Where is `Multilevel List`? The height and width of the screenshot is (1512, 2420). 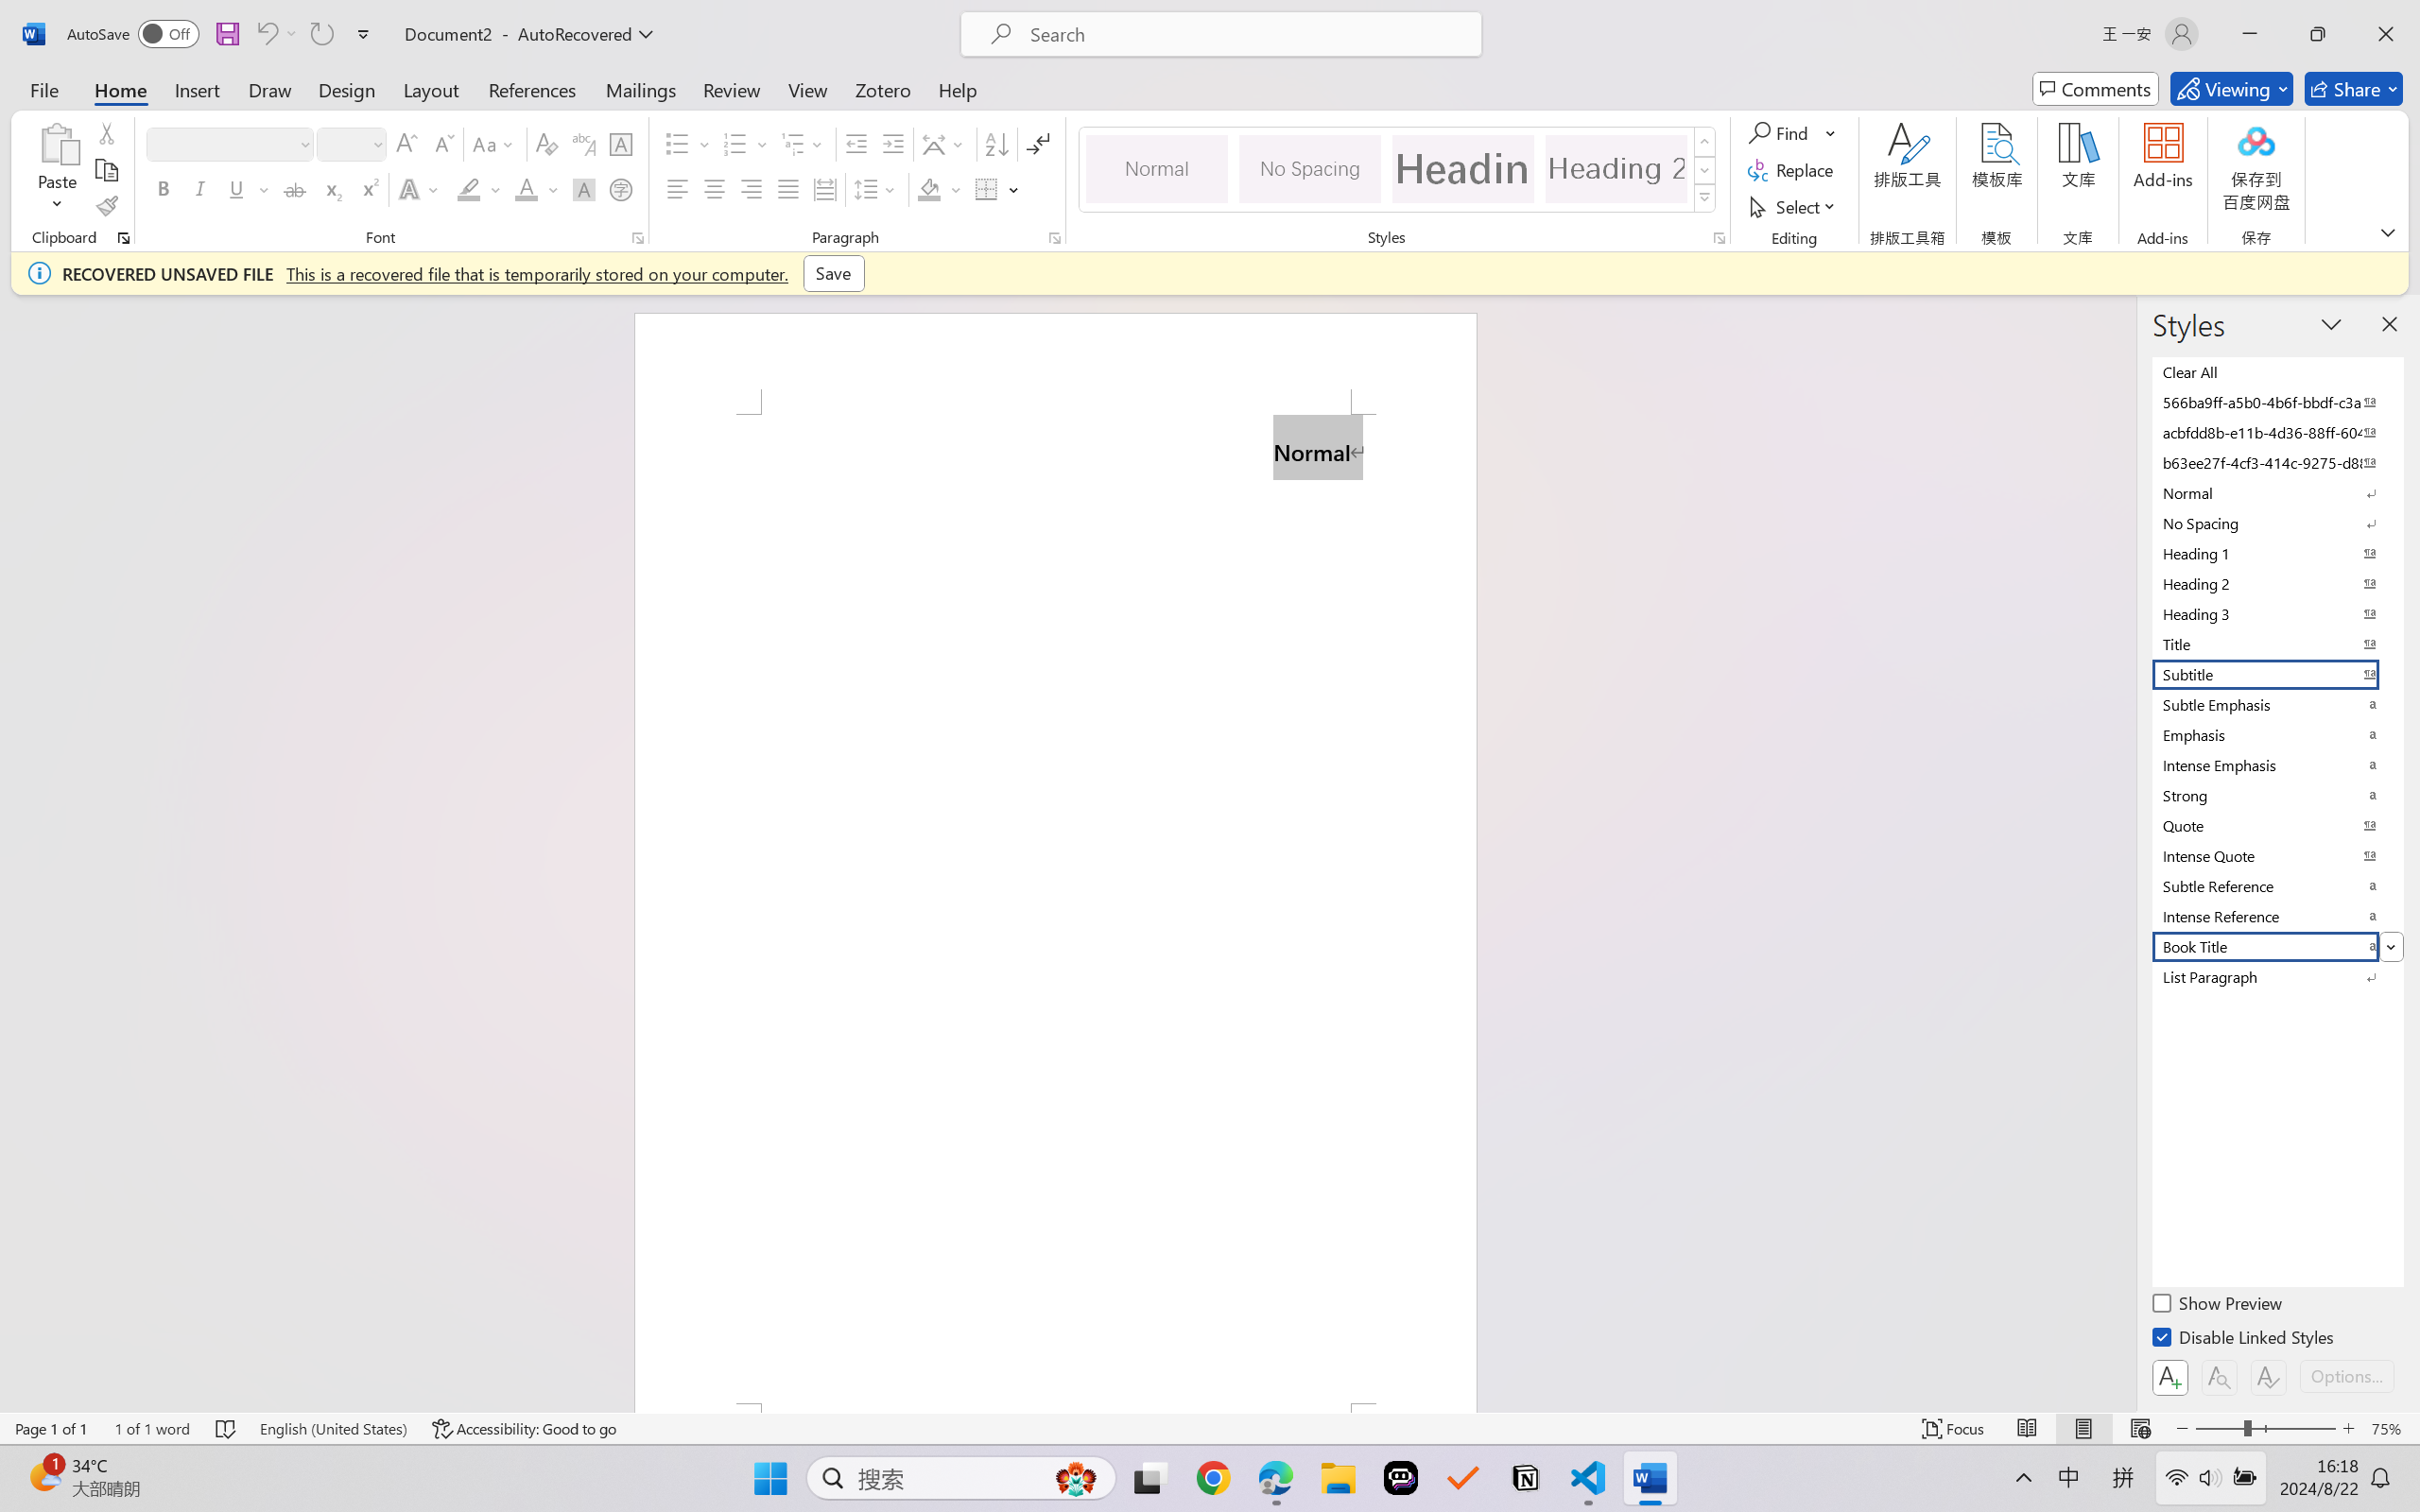
Multilevel List is located at coordinates (804, 144).